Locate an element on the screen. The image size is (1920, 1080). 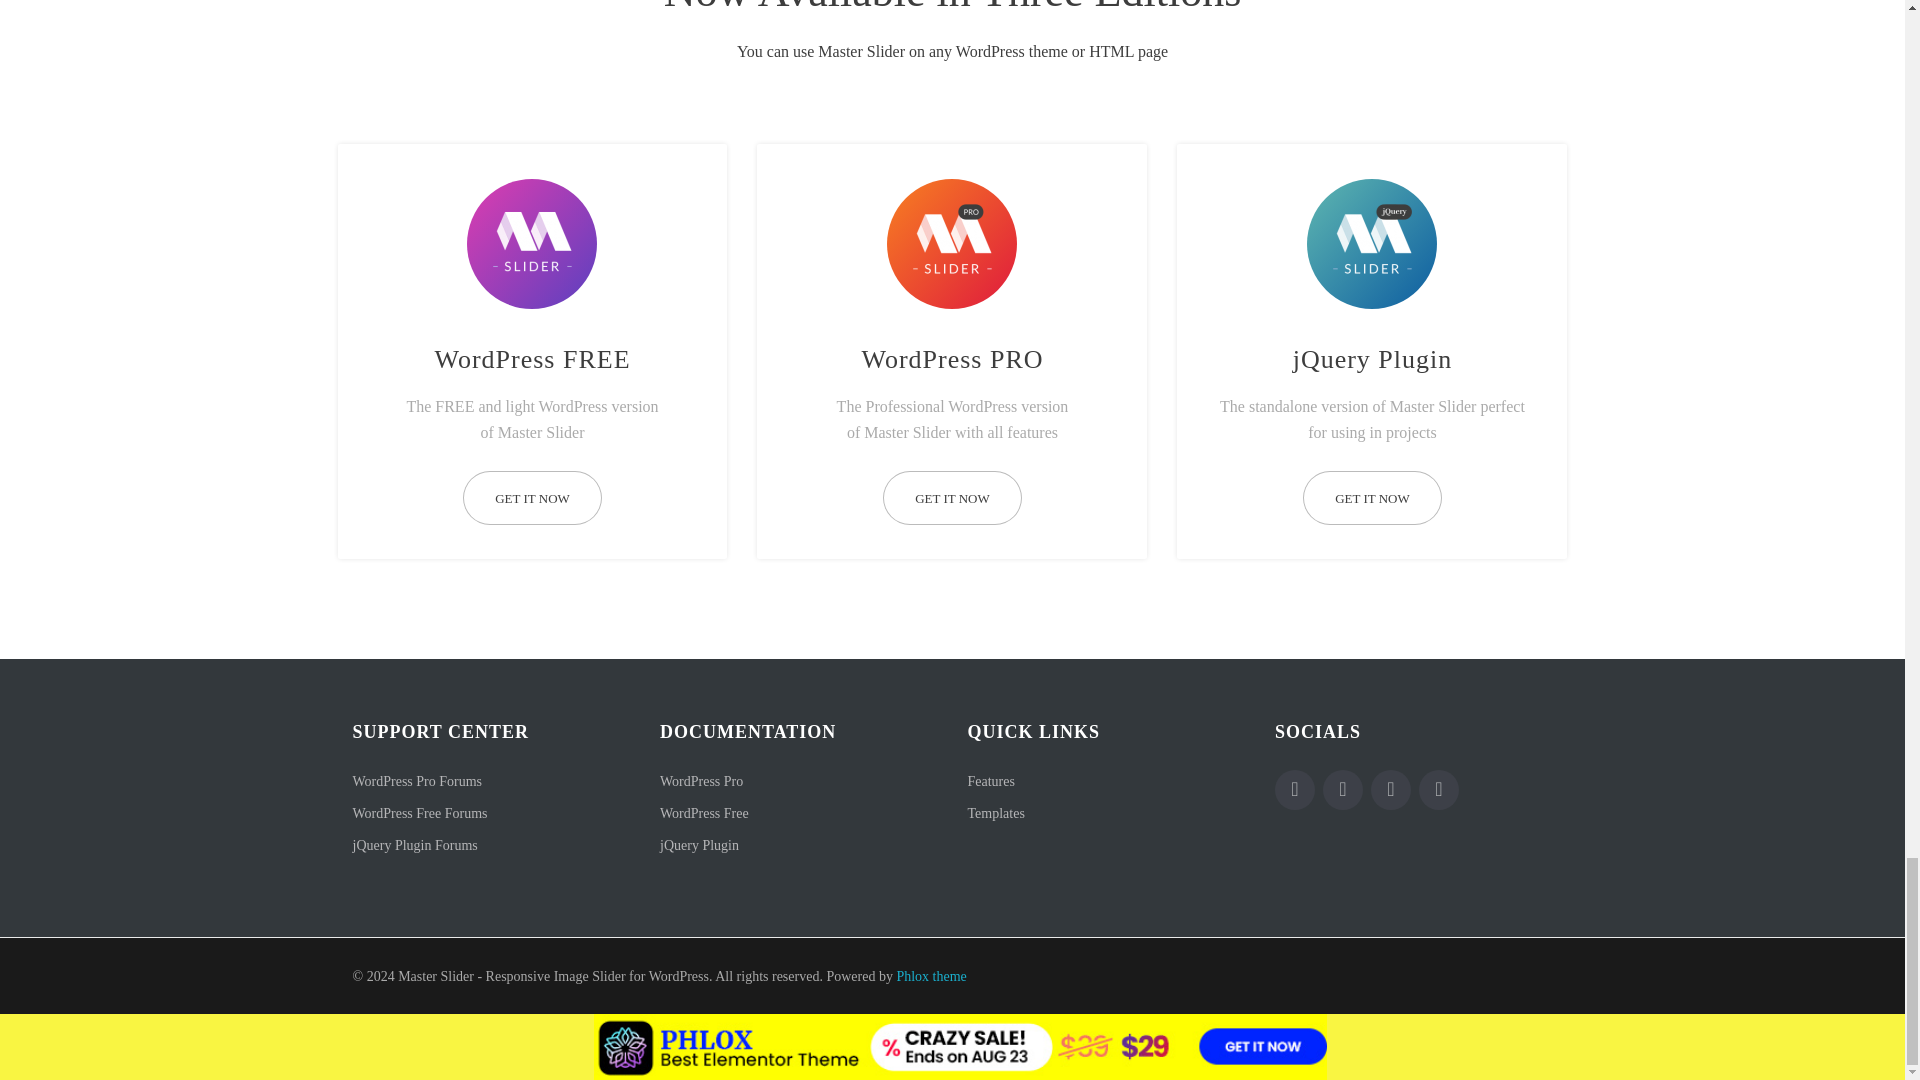
Twitter is located at coordinates (1342, 790).